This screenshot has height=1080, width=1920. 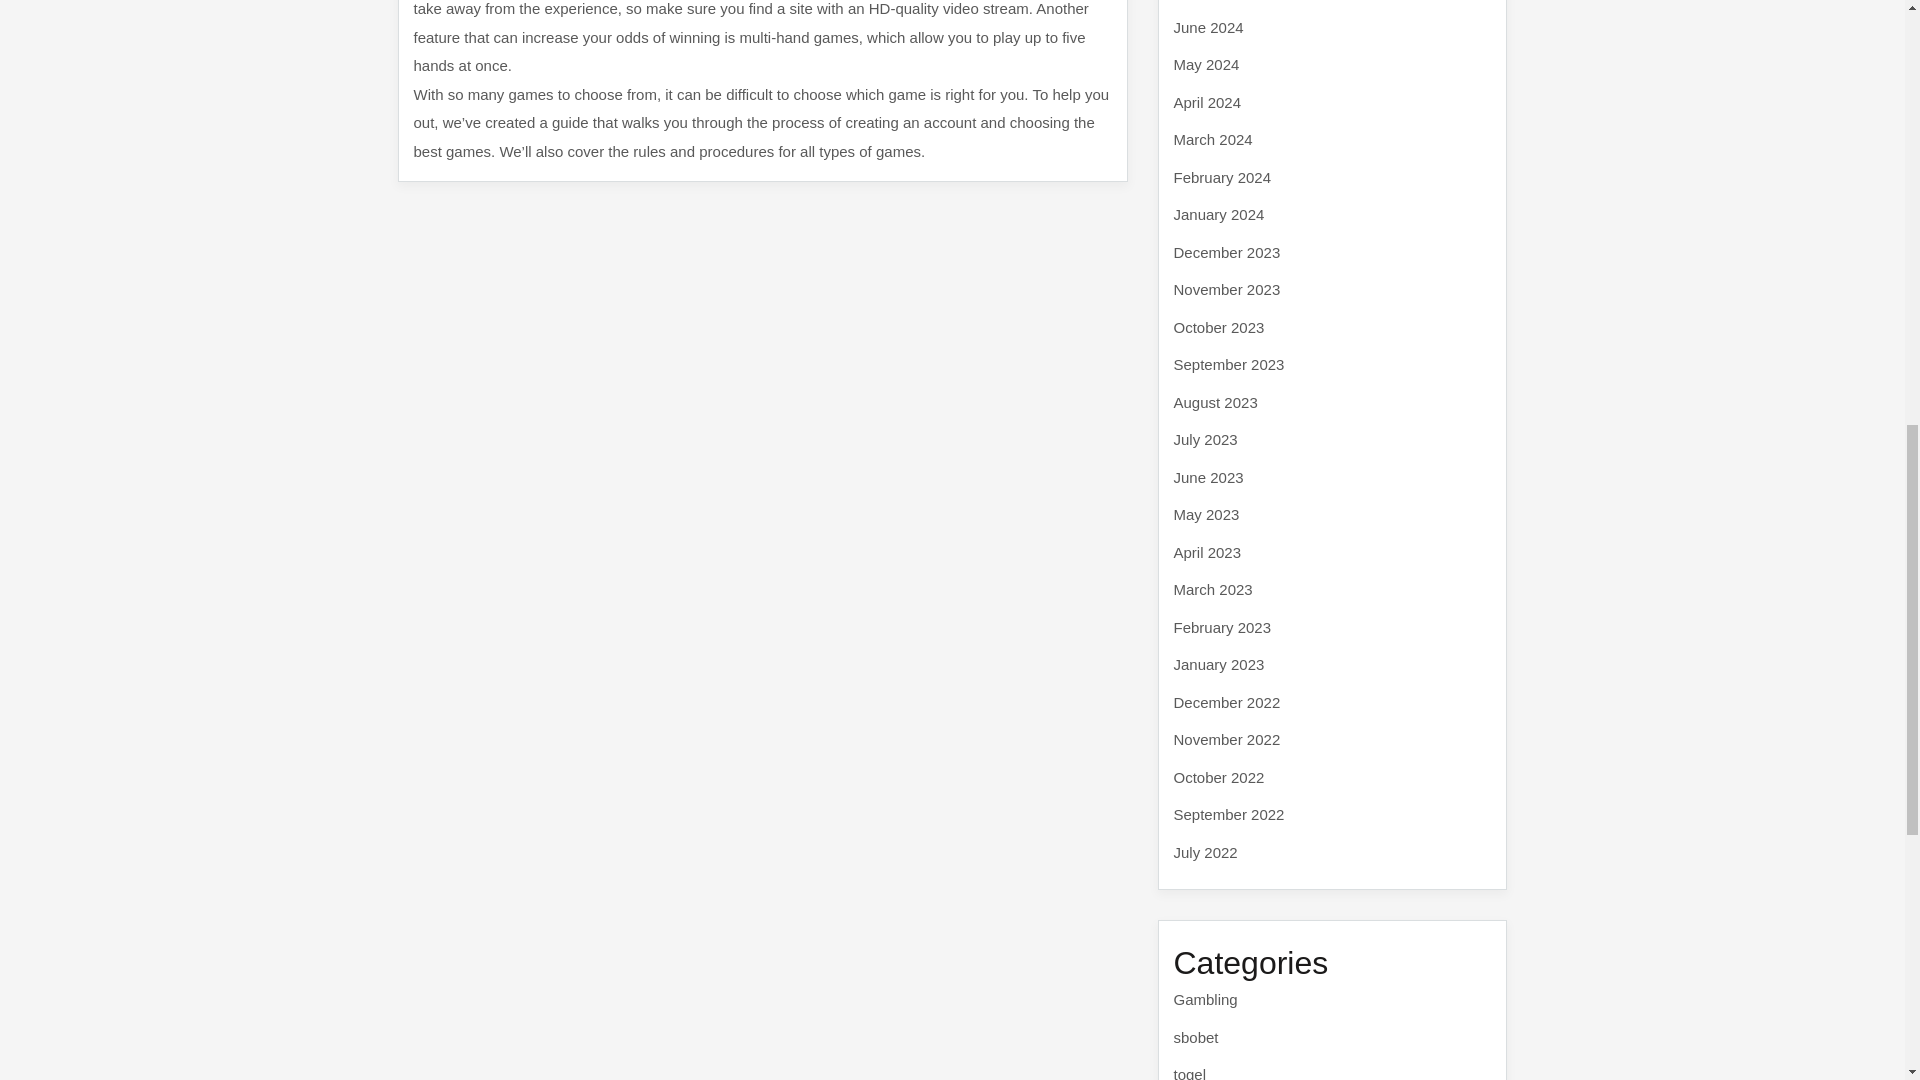 I want to click on May 2023, so click(x=1206, y=514).